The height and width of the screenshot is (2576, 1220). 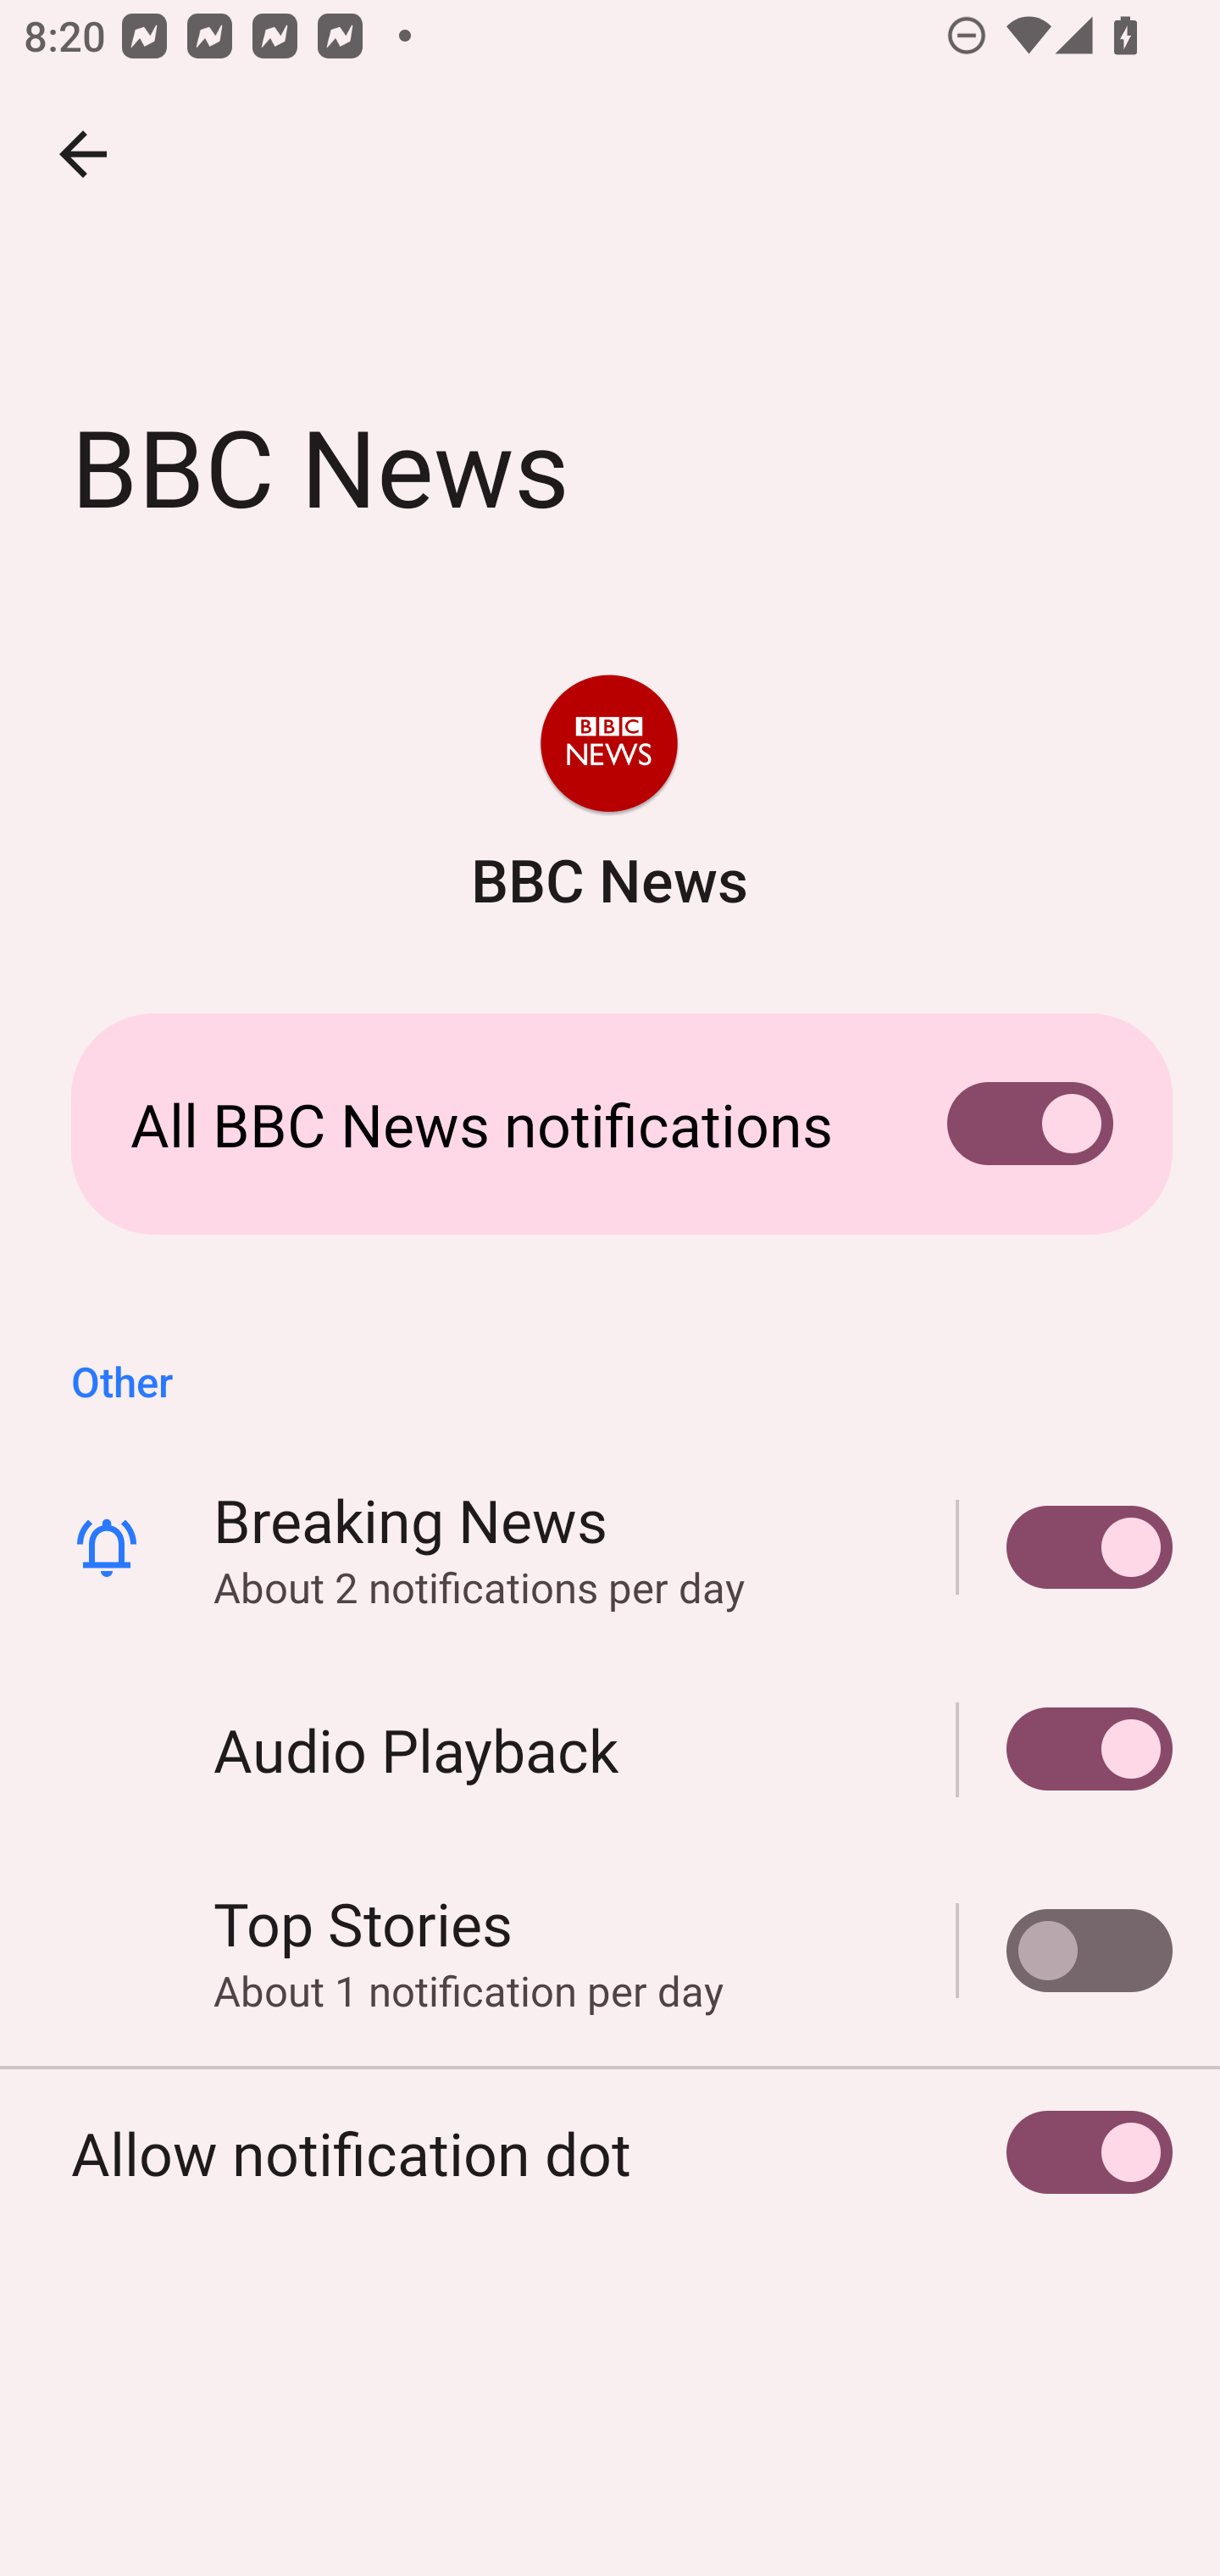 I want to click on All BBC News notifications, so click(x=610, y=1124).